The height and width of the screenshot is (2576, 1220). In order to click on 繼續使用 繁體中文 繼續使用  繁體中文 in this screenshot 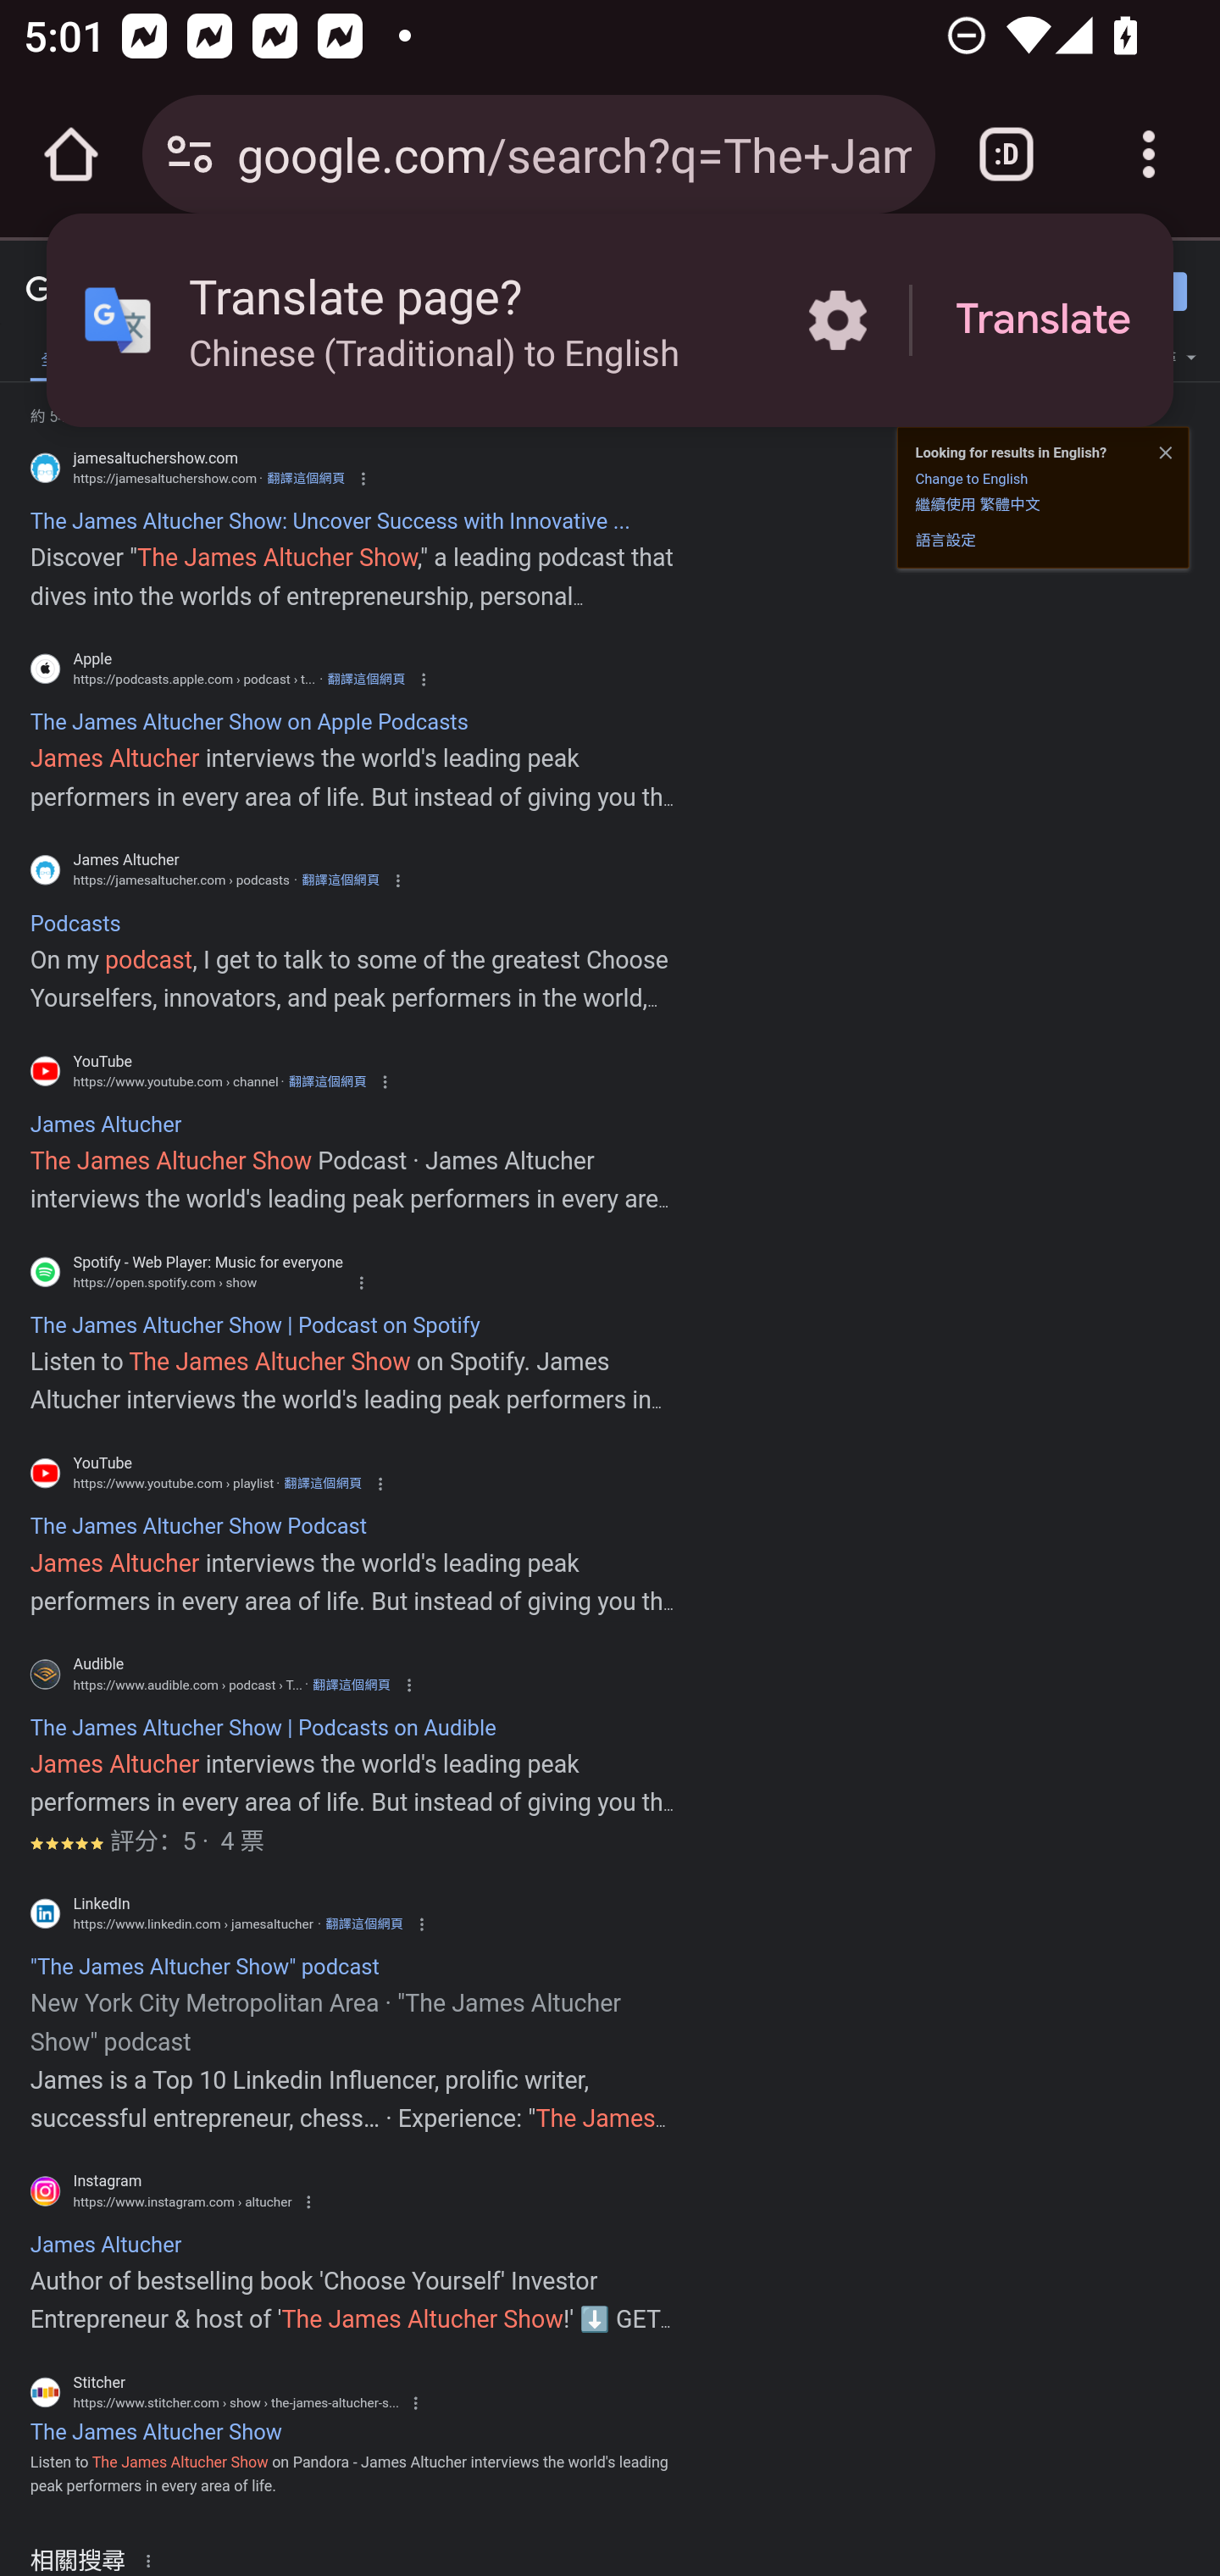, I will do `click(978, 503)`.